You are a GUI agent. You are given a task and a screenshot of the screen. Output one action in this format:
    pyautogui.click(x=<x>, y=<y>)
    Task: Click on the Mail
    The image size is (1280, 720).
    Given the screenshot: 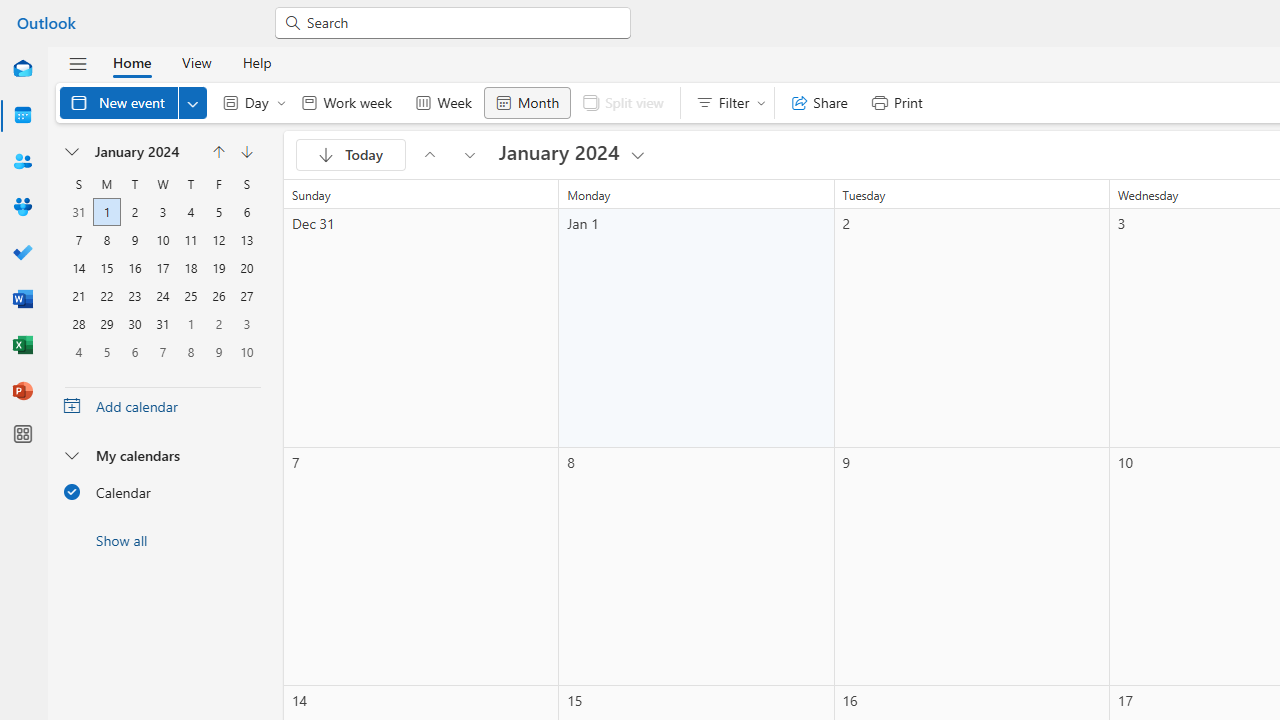 What is the action you would take?
    pyautogui.click(x=22, y=70)
    